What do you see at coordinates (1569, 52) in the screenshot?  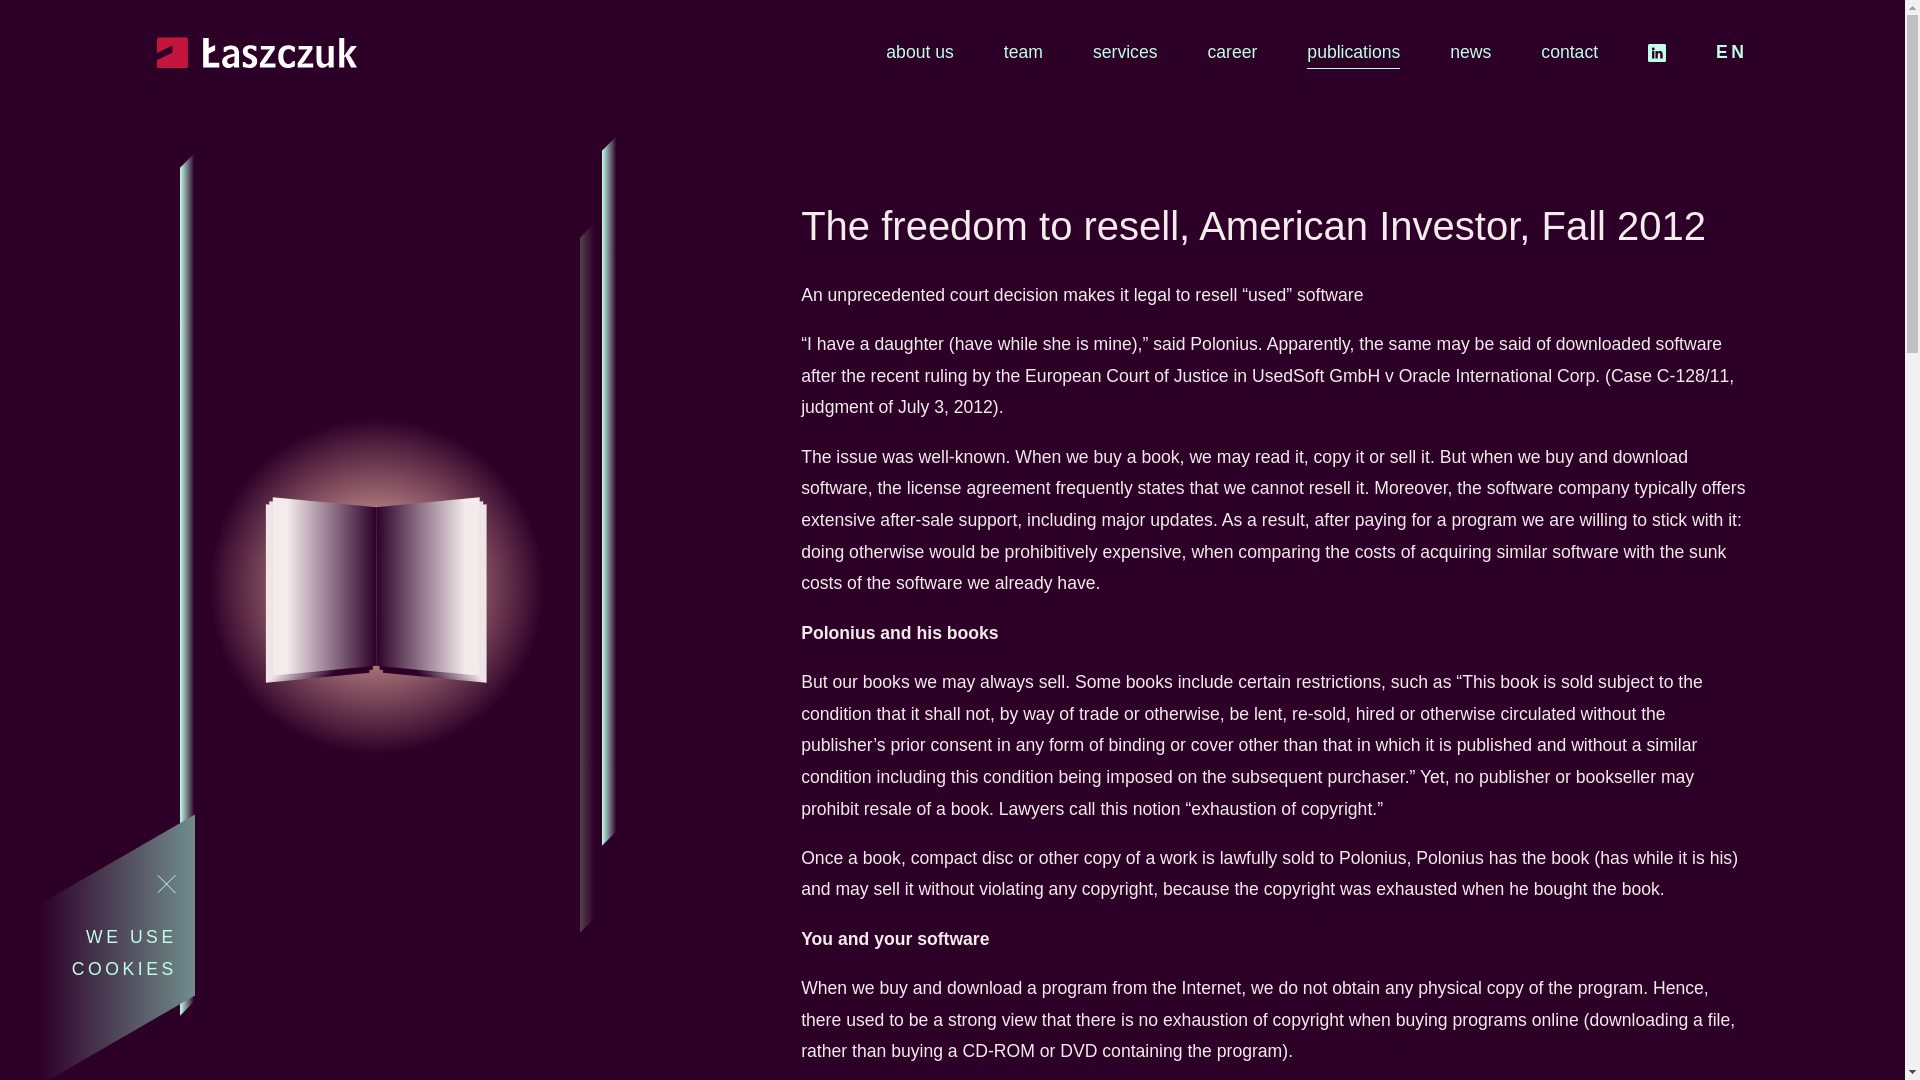 I see `contact` at bounding box center [1569, 52].